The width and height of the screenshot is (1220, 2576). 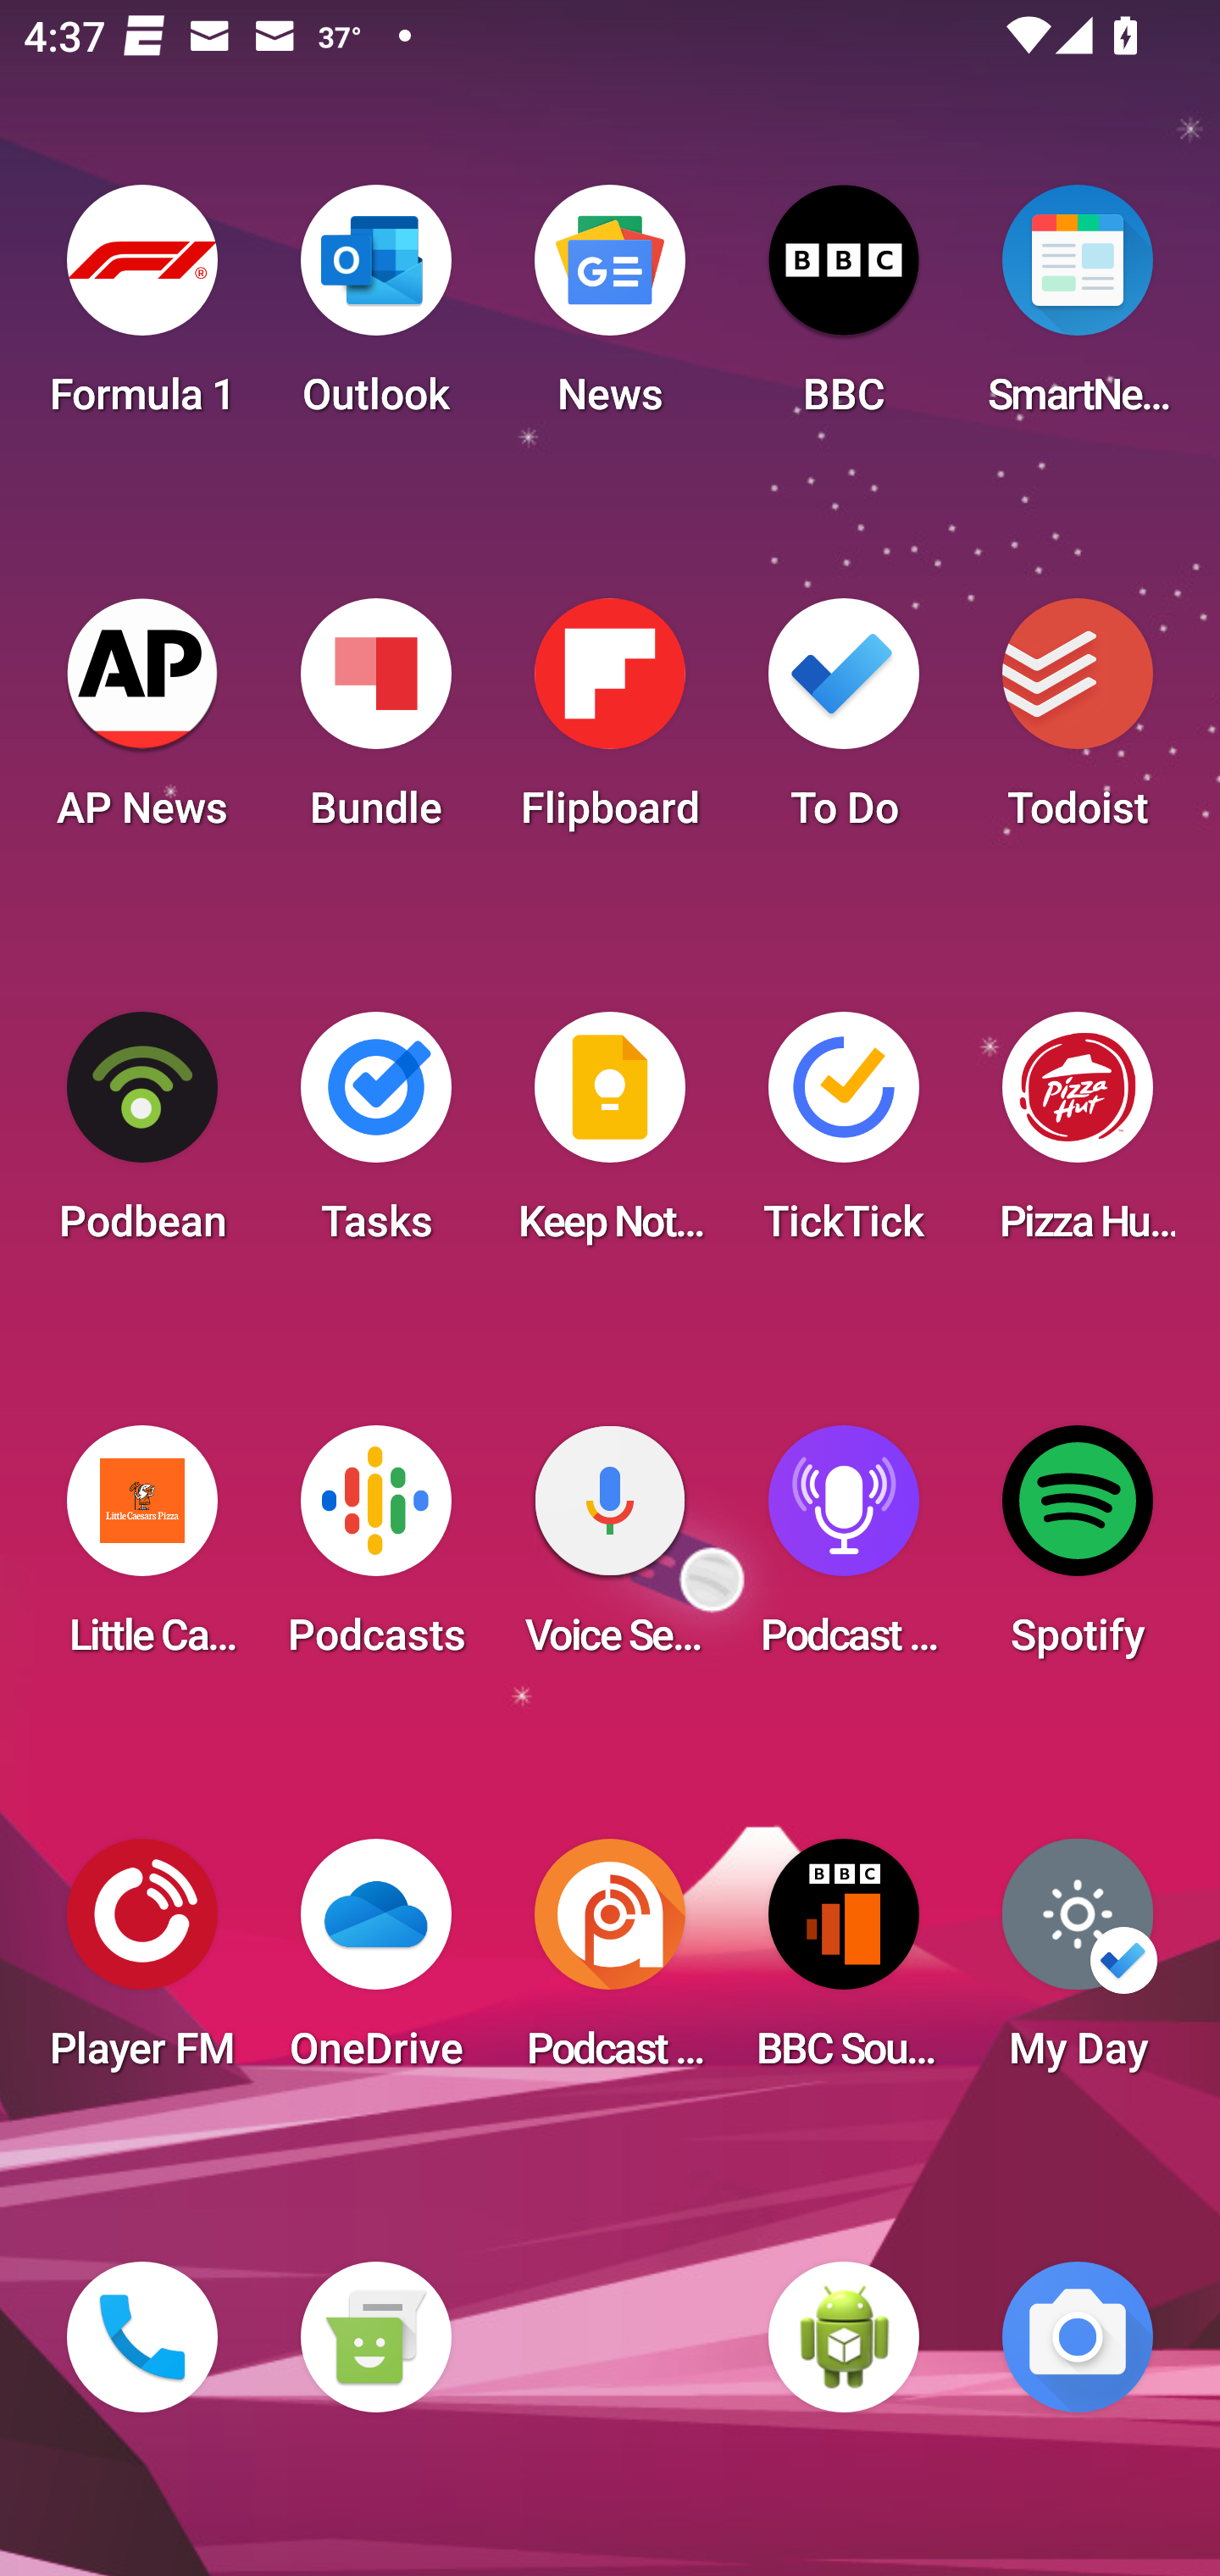 What do you see at coordinates (844, 1137) in the screenshot?
I see `TickTick` at bounding box center [844, 1137].